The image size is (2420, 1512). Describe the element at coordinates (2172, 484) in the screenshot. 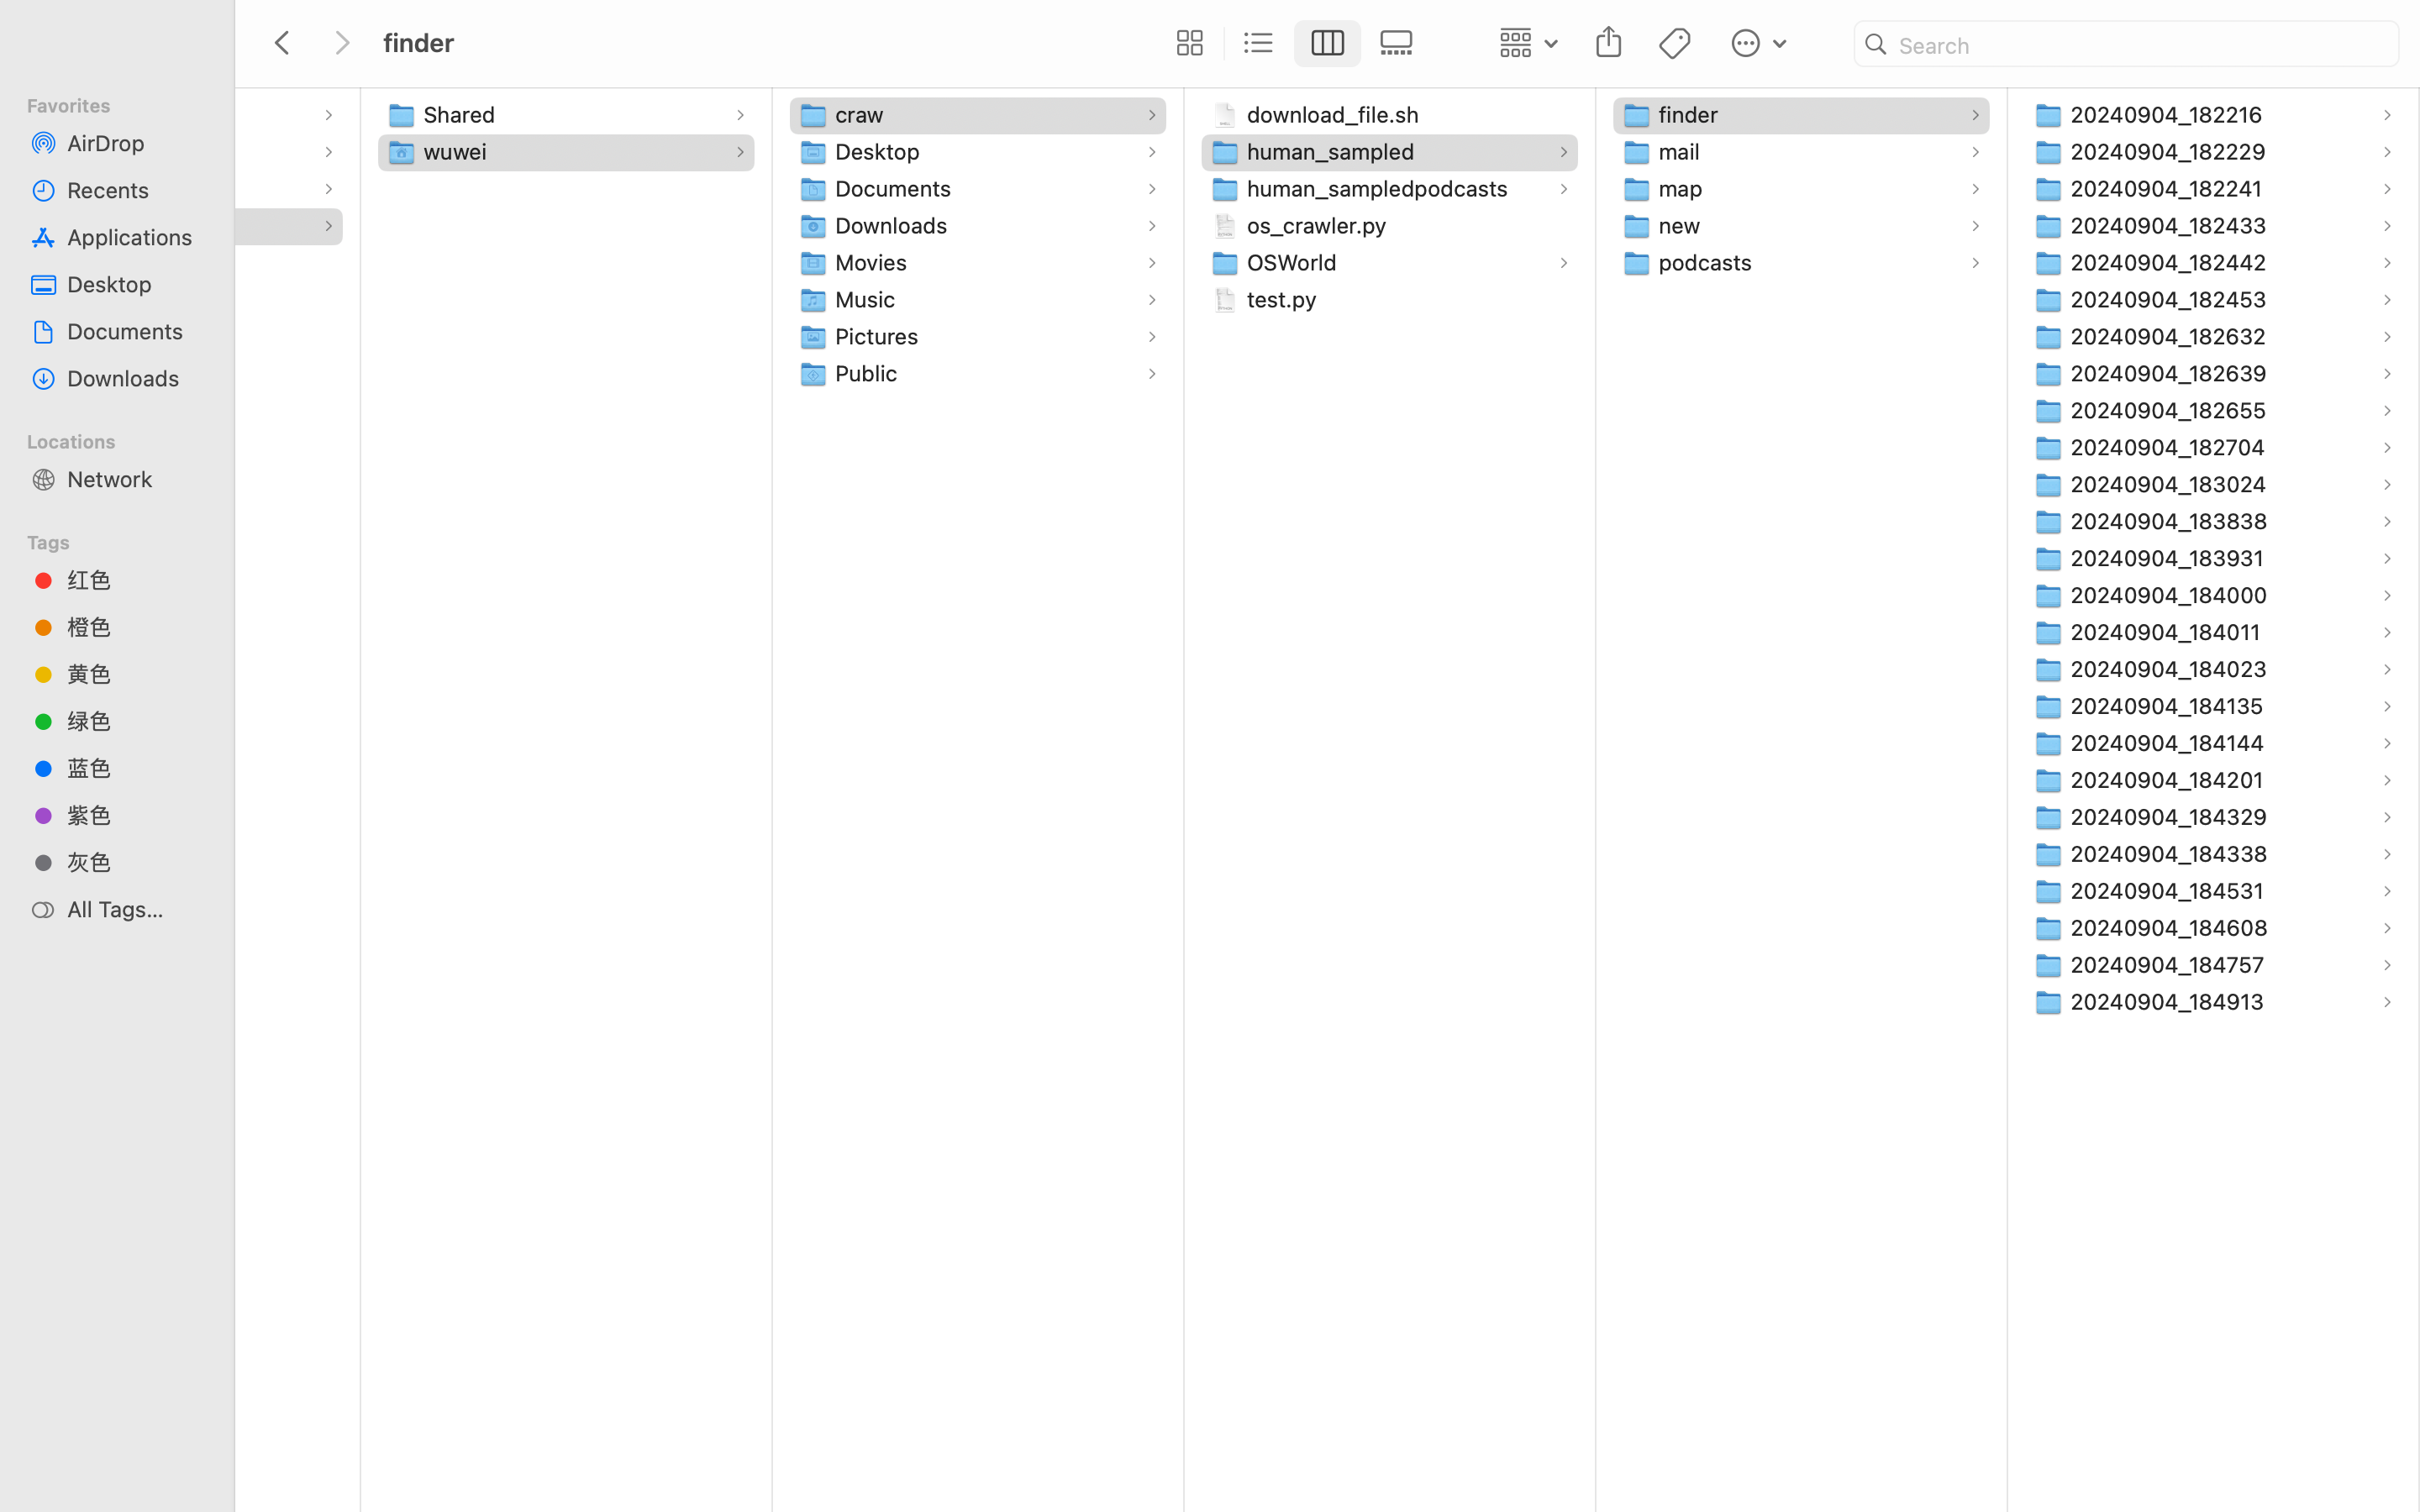

I see `20240904_183024` at that location.